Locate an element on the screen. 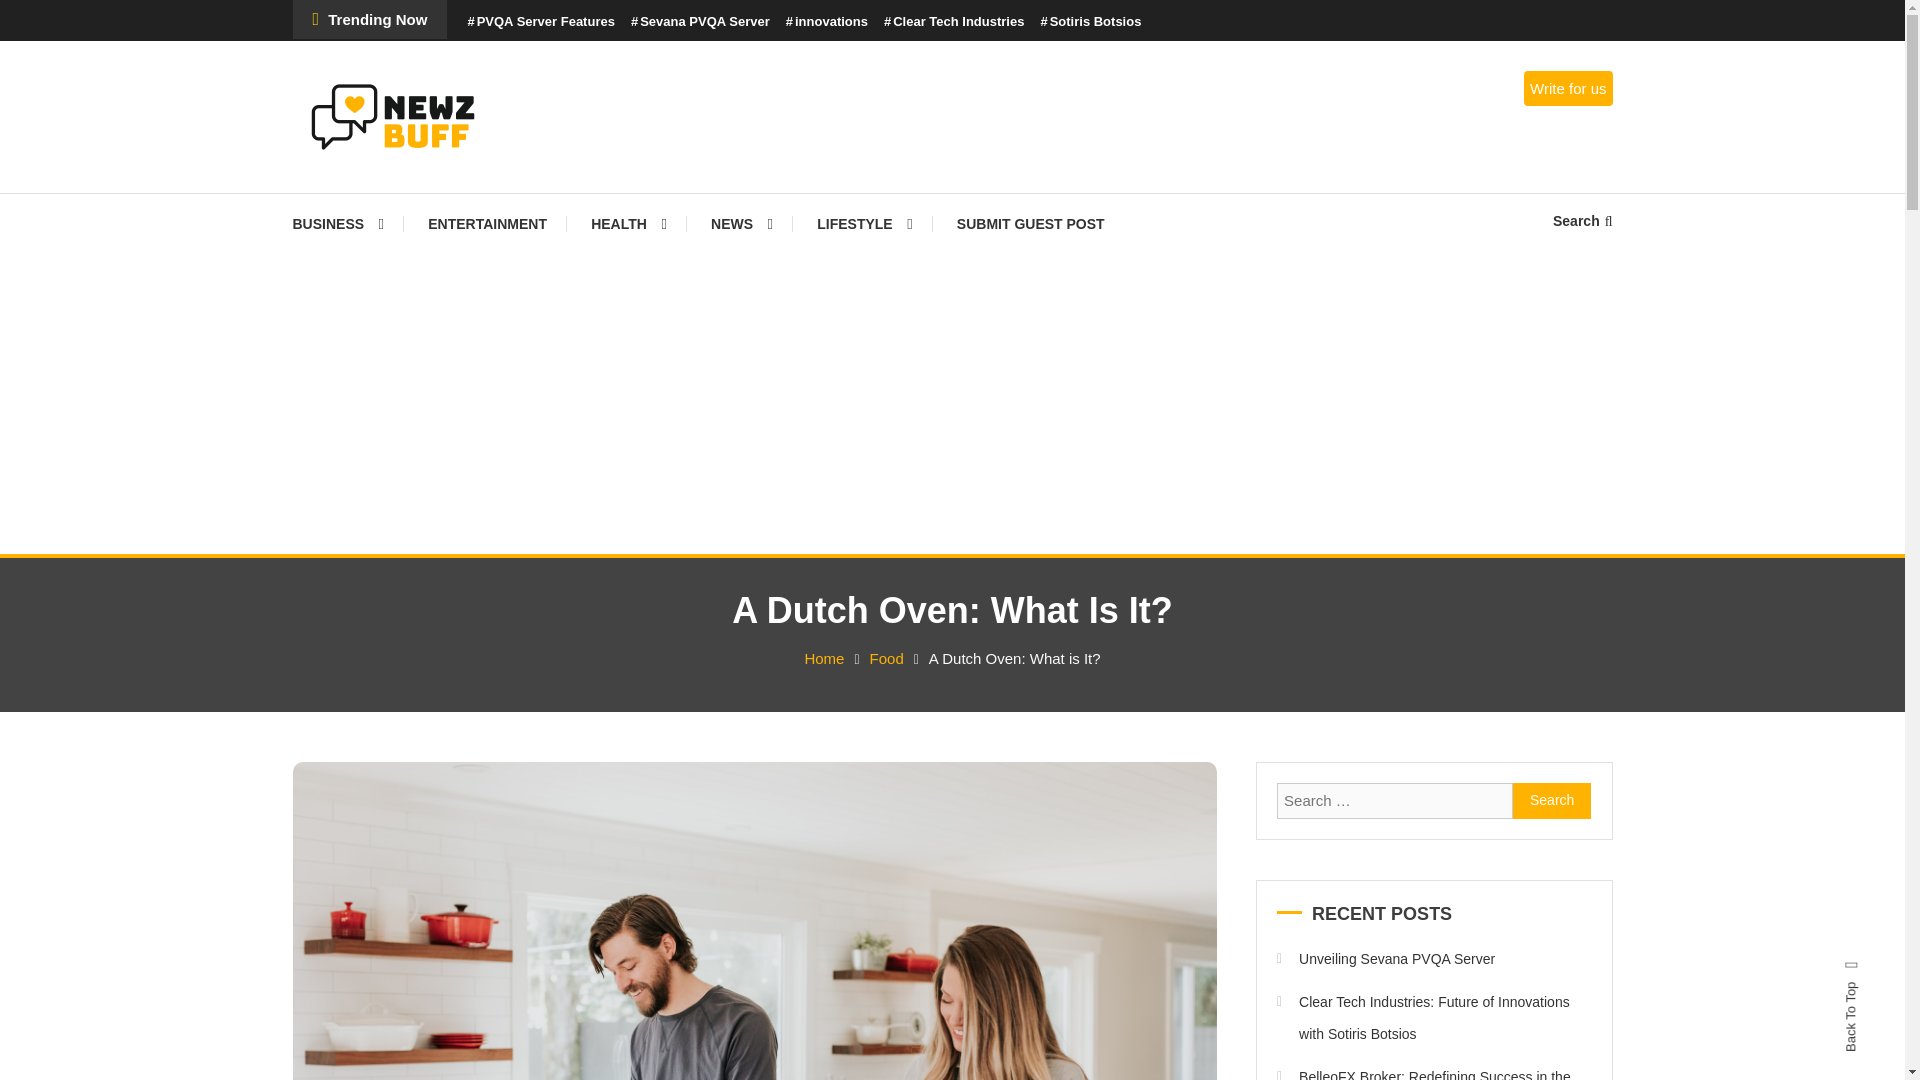 The height and width of the screenshot is (1080, 1920). Food is located at coordinates (886, 658).